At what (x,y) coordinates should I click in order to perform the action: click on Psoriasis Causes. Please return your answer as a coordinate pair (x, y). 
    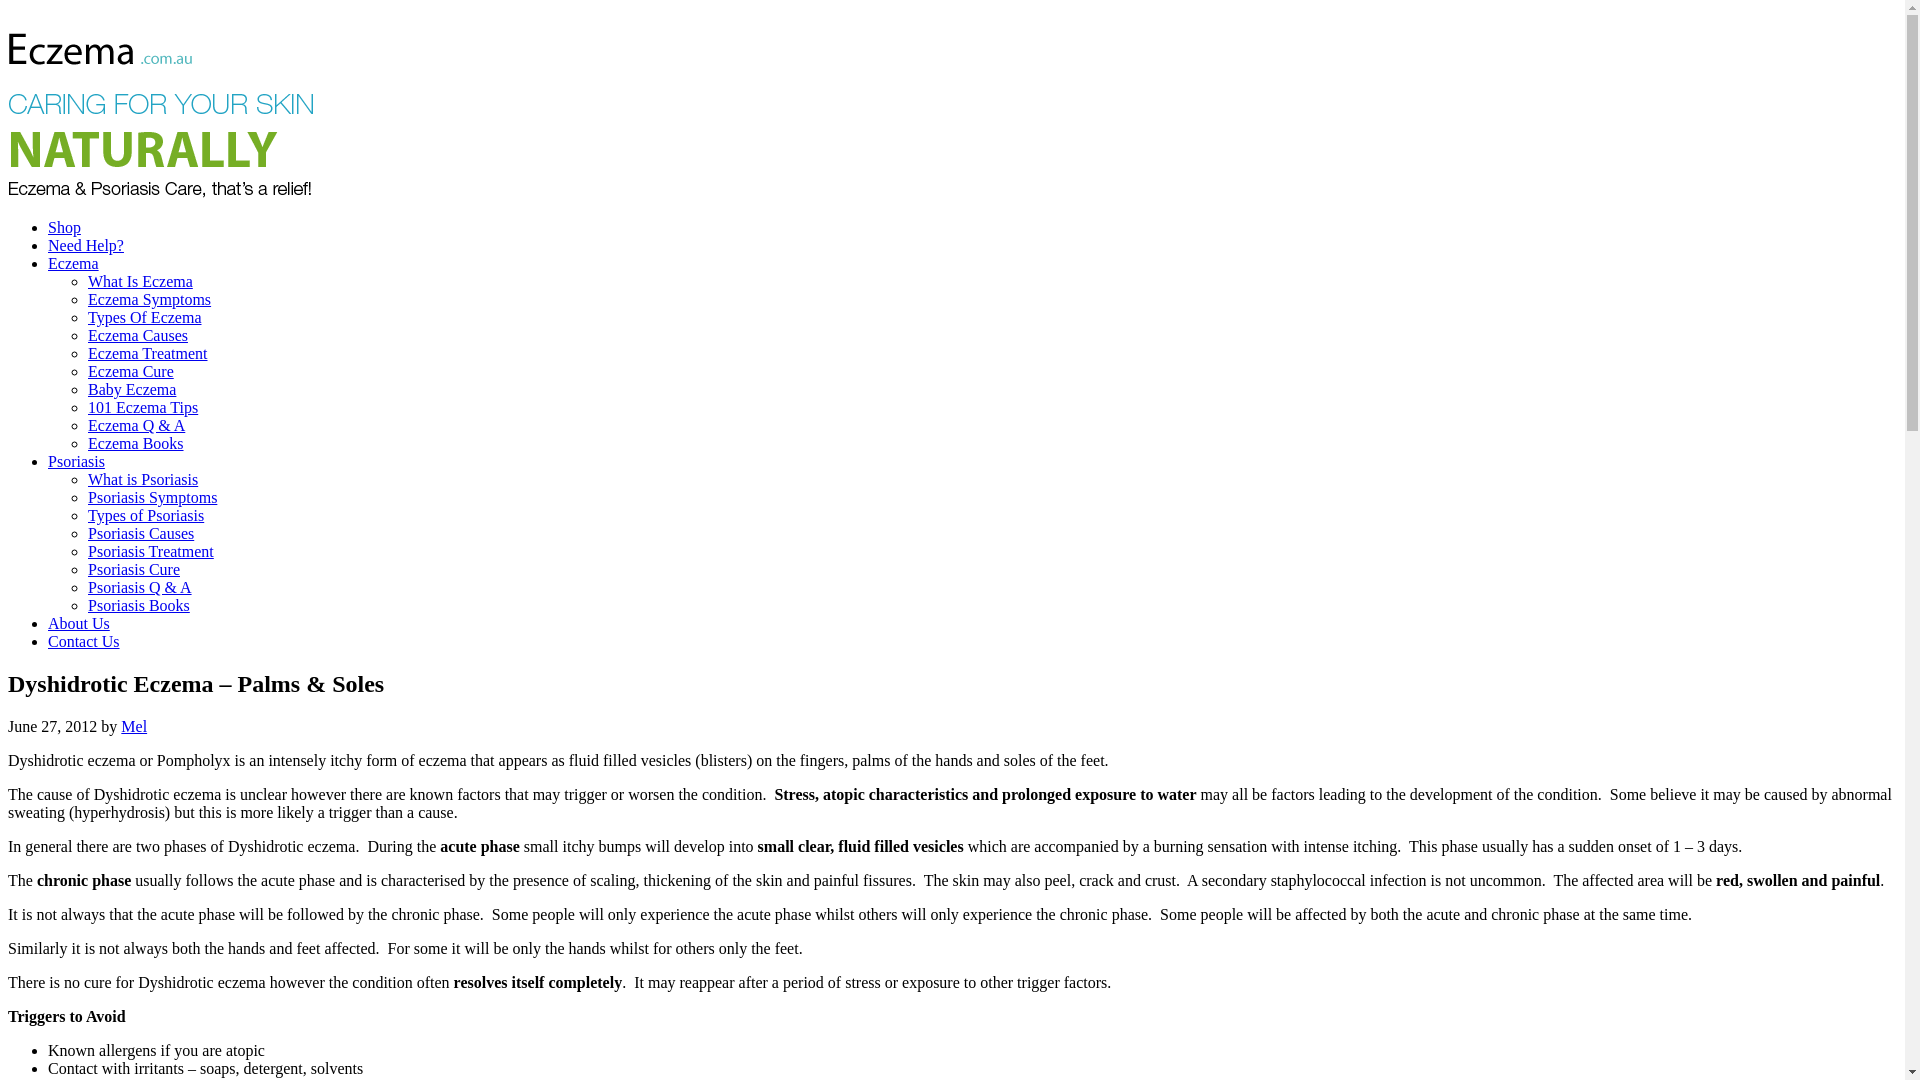
    Looking at the image, I should click on (141, 534).